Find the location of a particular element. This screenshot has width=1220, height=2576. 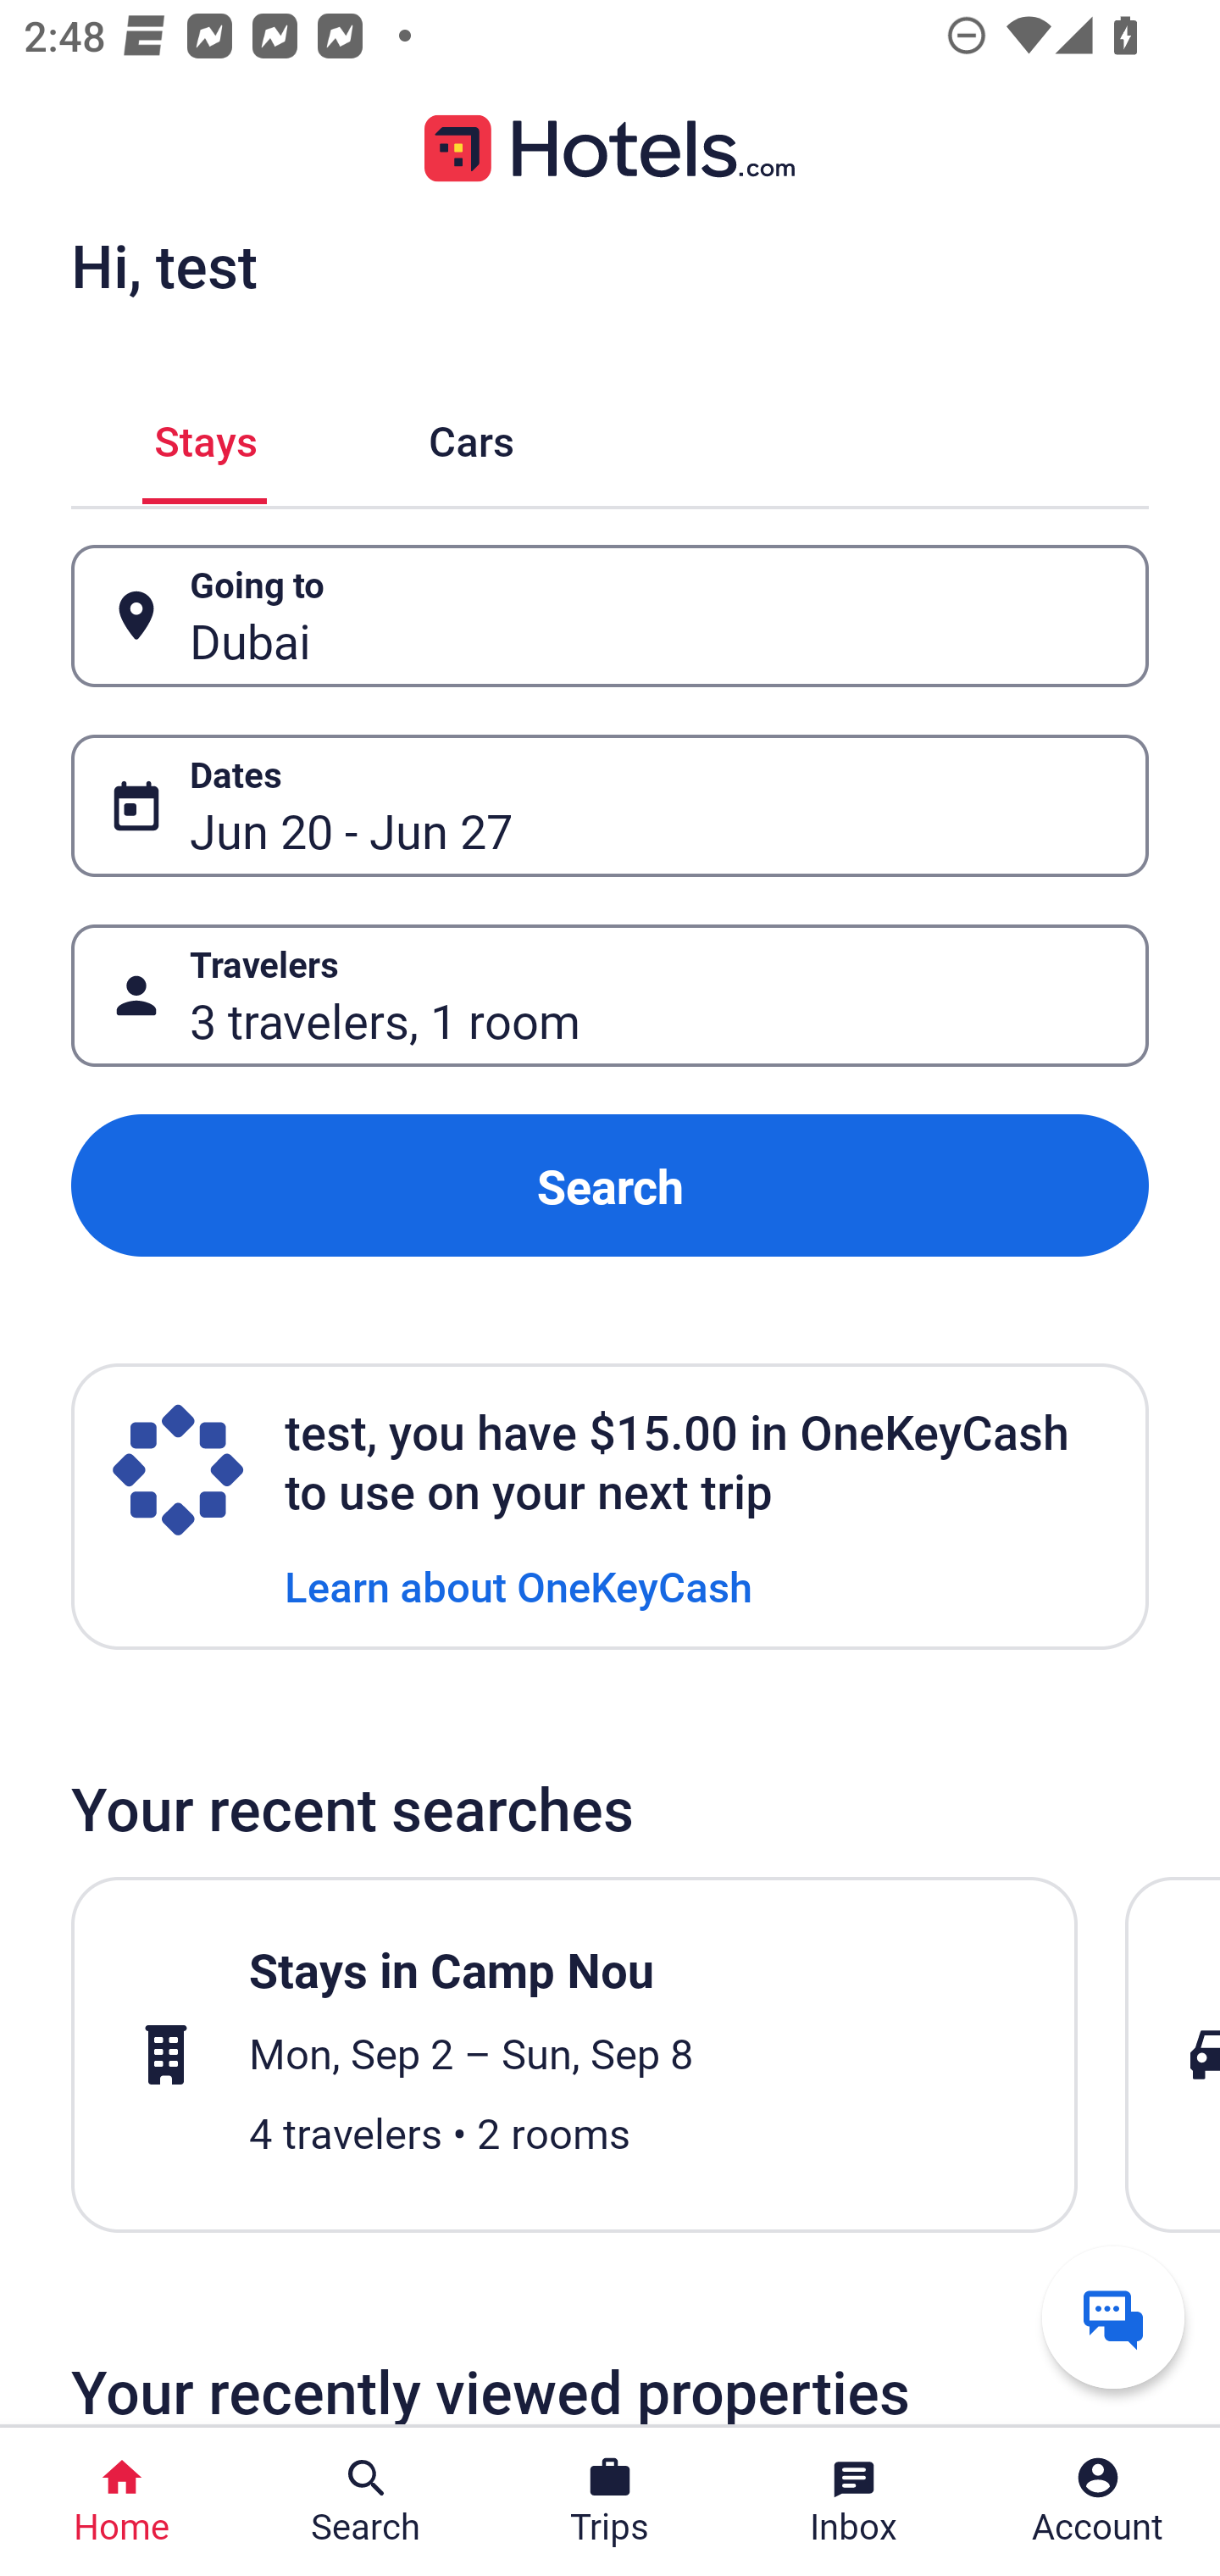

Cars is located at coordinates (471, 436).